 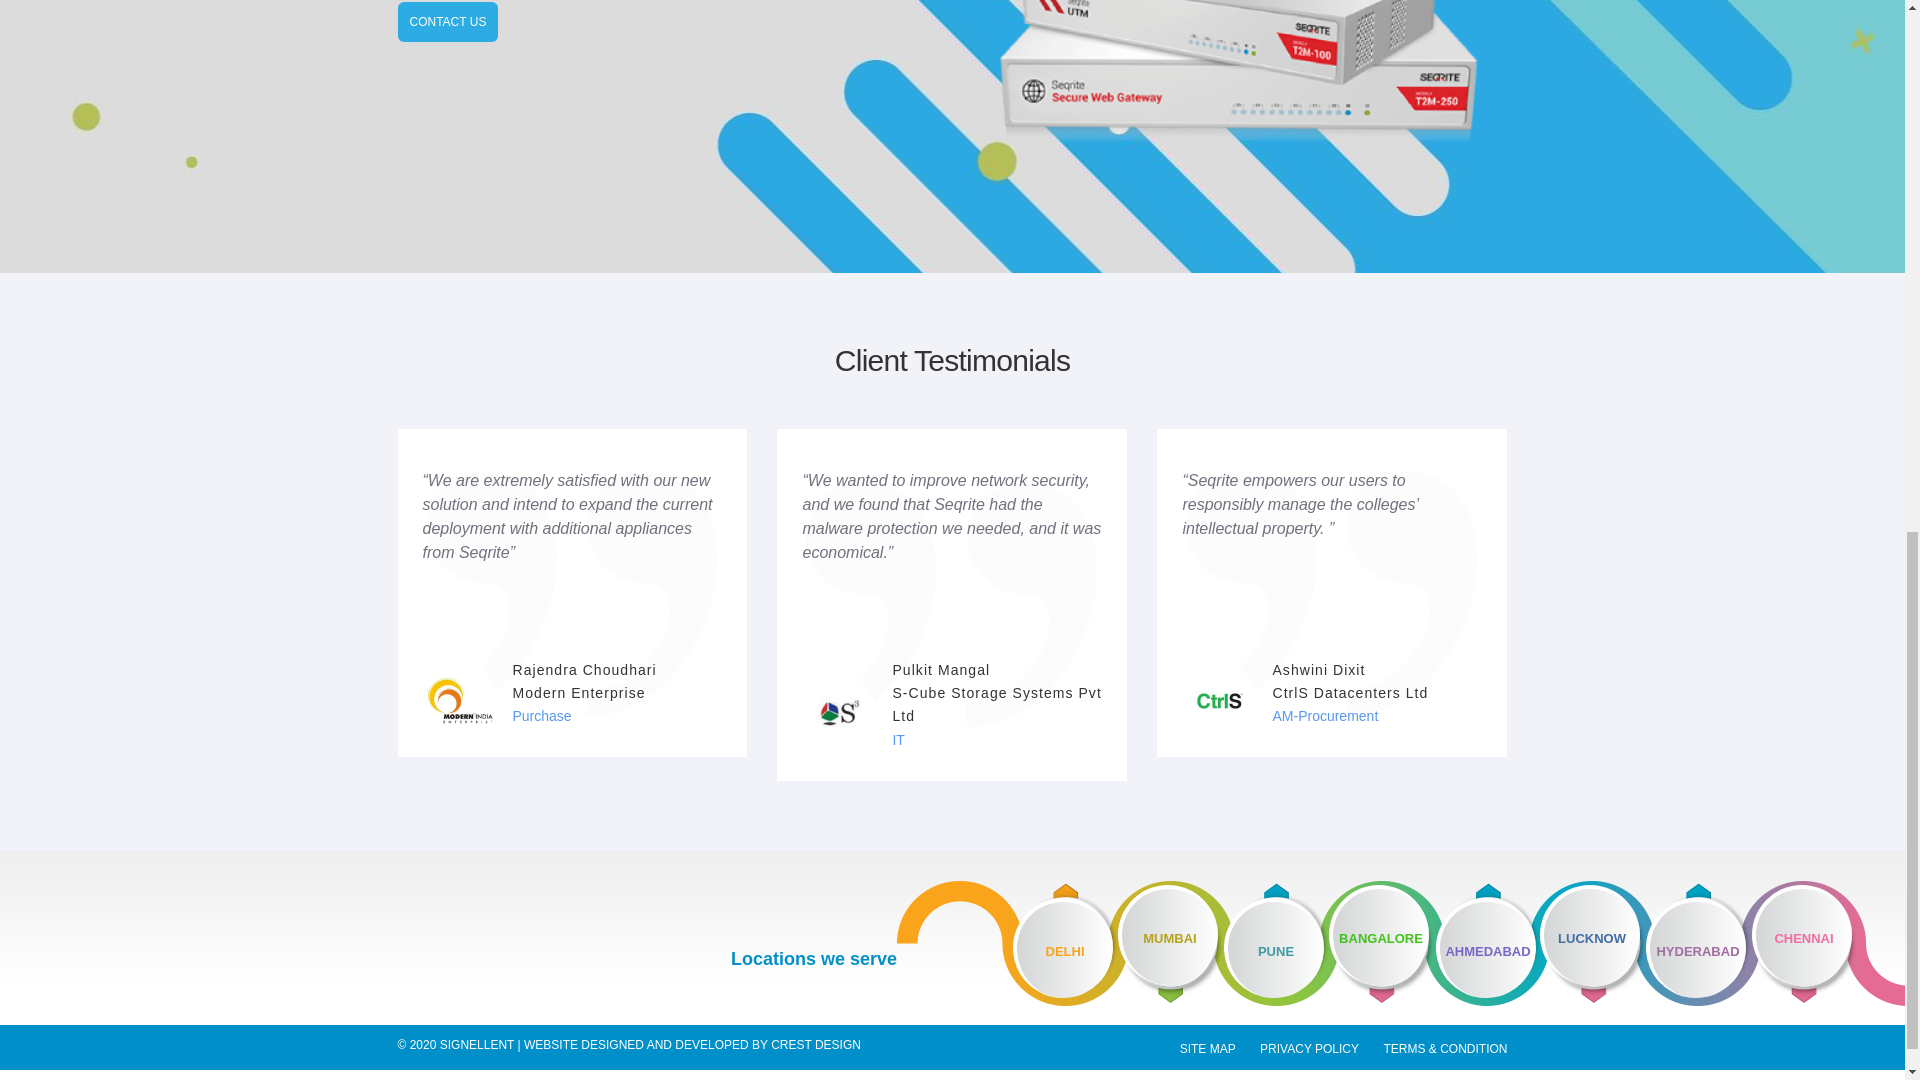 What do you see at coordinates (1488, 944) in the screenshot?
I see `AHMEDABAD` at bounding box center [1488, 944].